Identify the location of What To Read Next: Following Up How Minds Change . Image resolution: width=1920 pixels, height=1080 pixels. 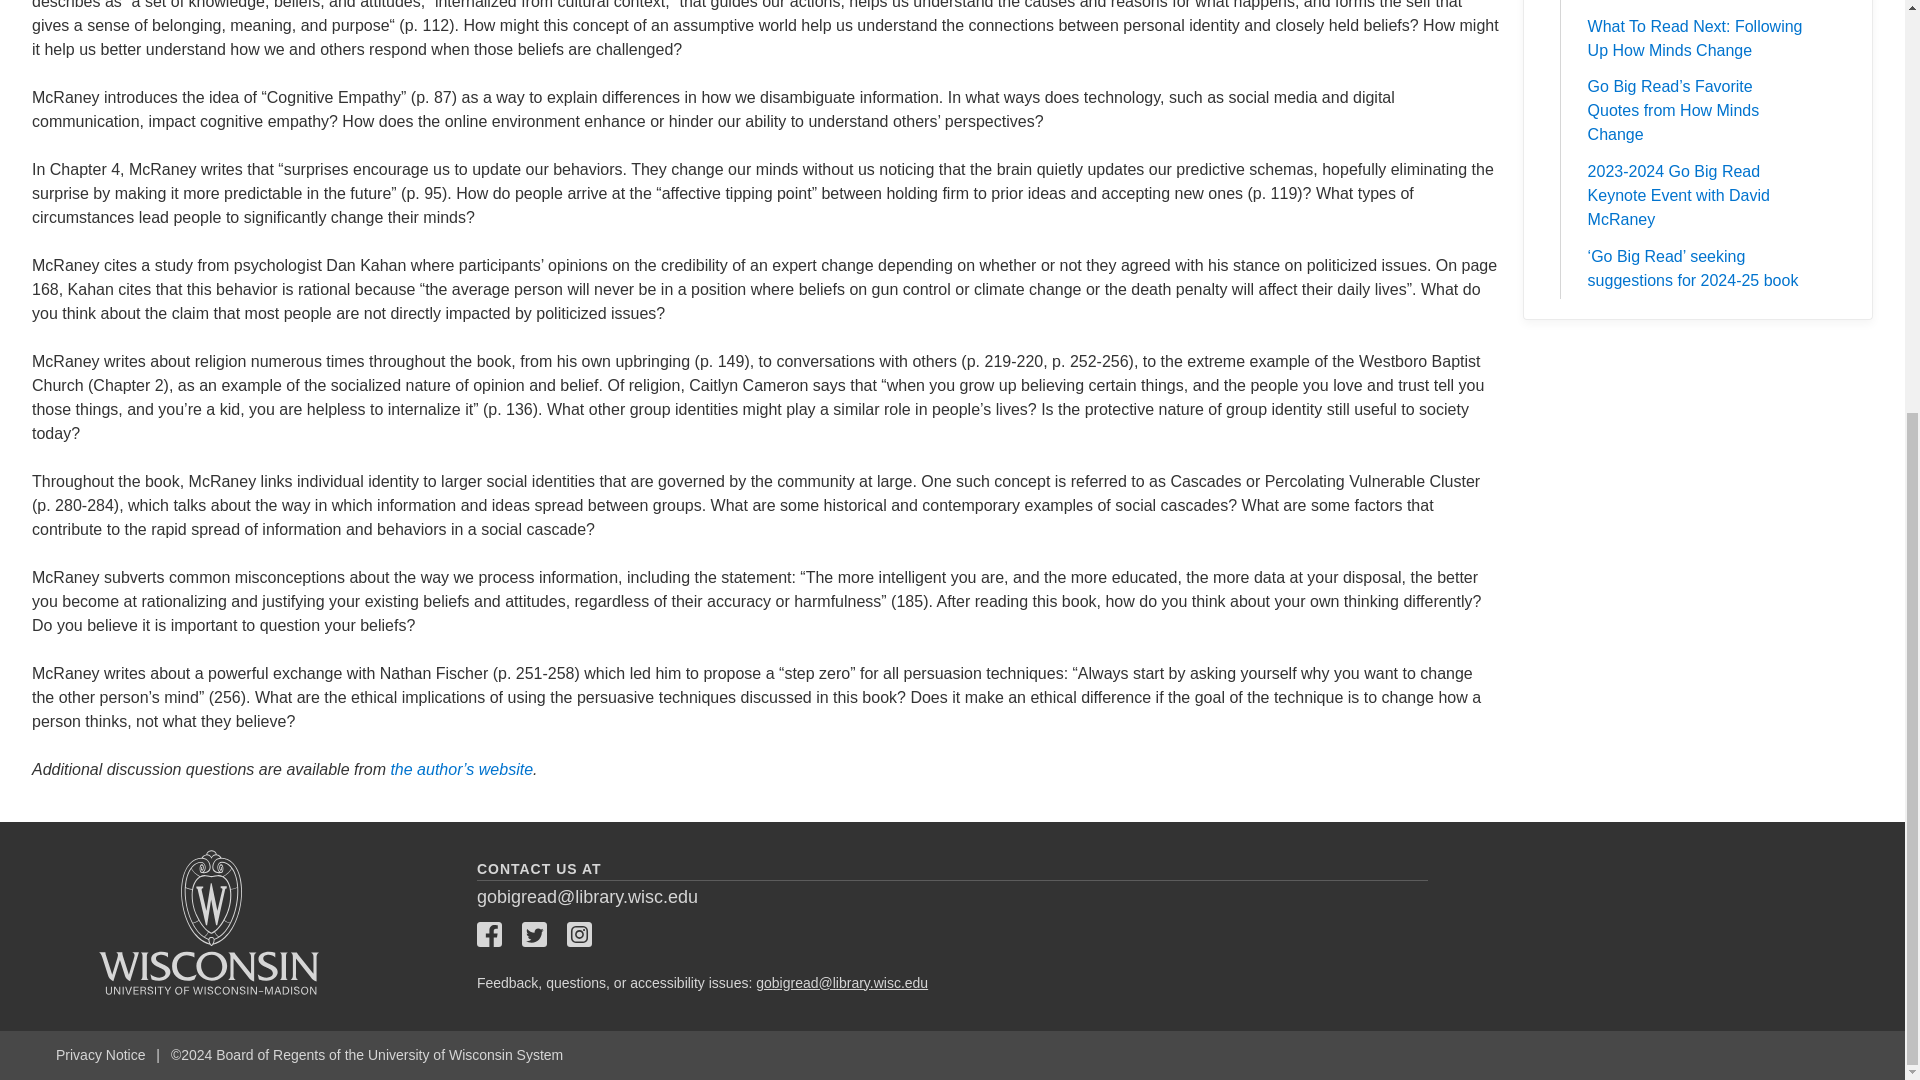
(1697, 38).